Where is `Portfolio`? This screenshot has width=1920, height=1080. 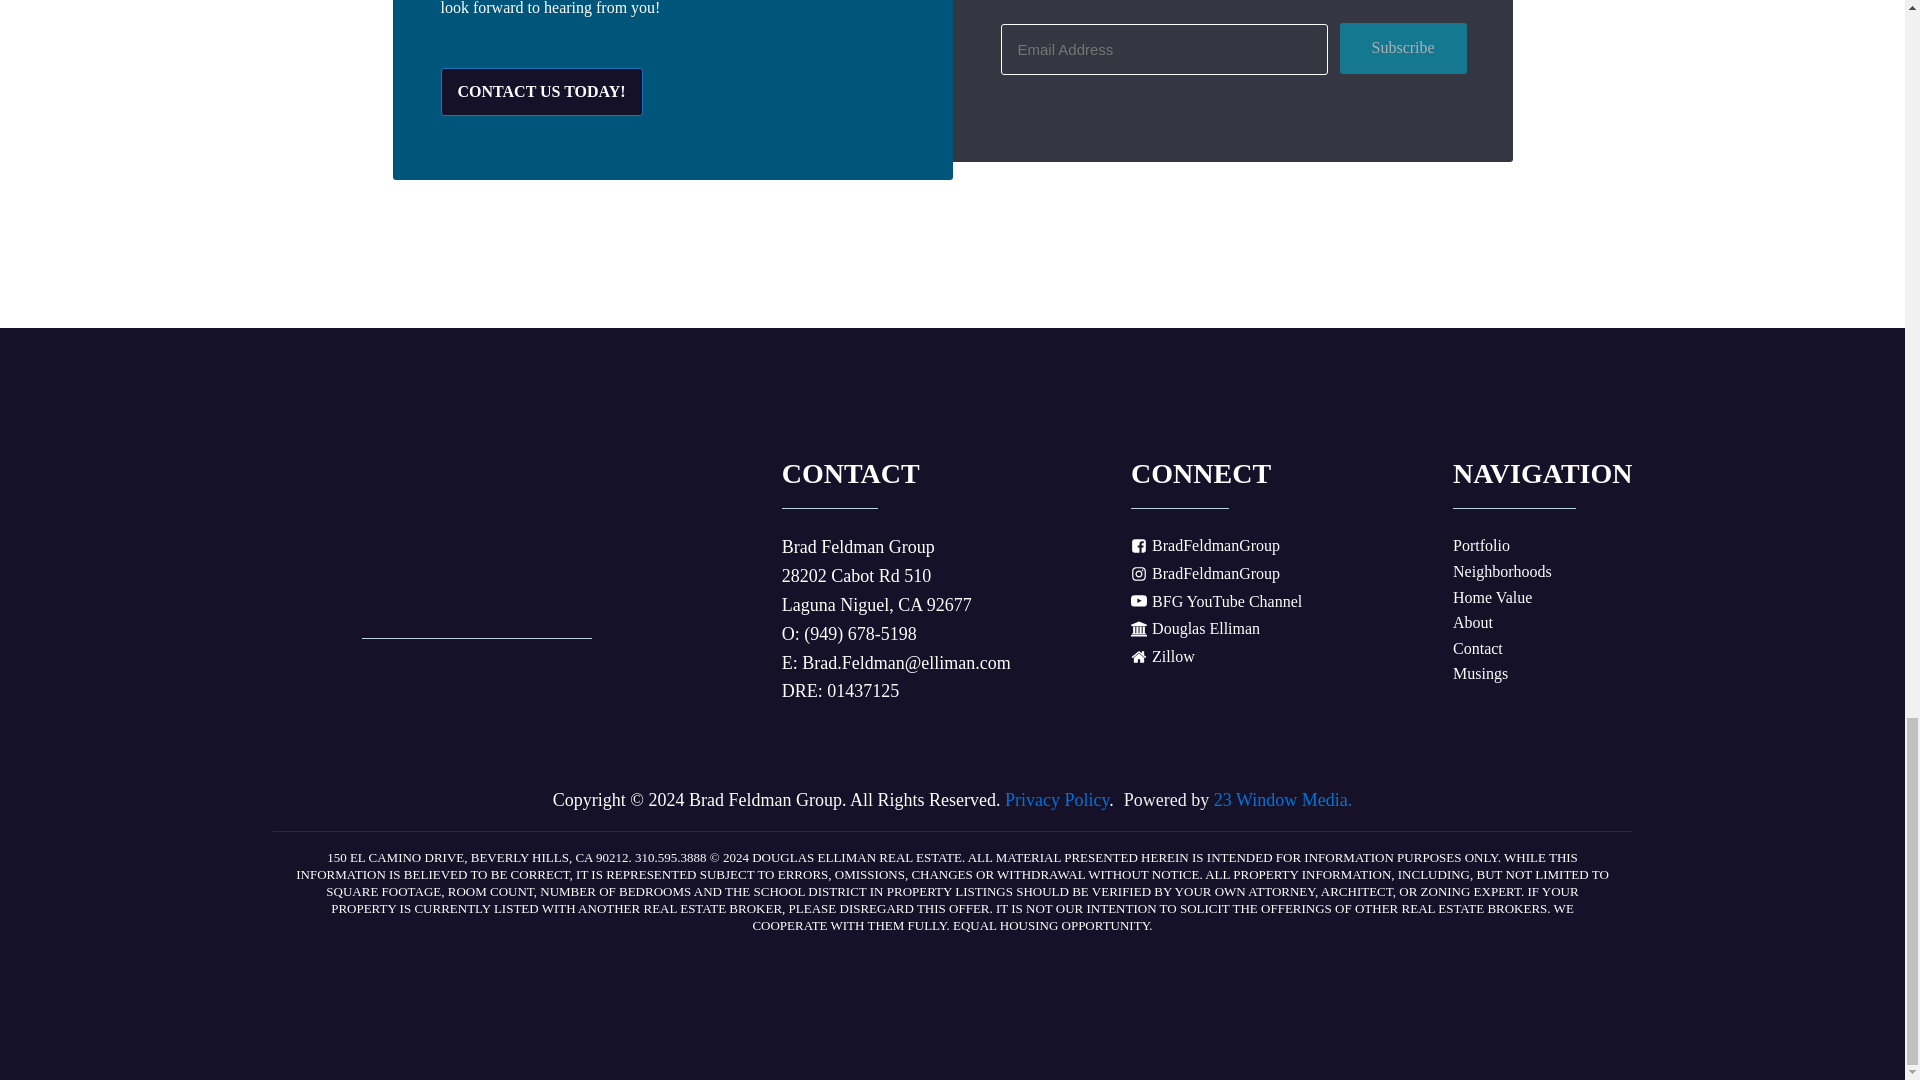
Portfolio is located at coordinates (1481, 546).